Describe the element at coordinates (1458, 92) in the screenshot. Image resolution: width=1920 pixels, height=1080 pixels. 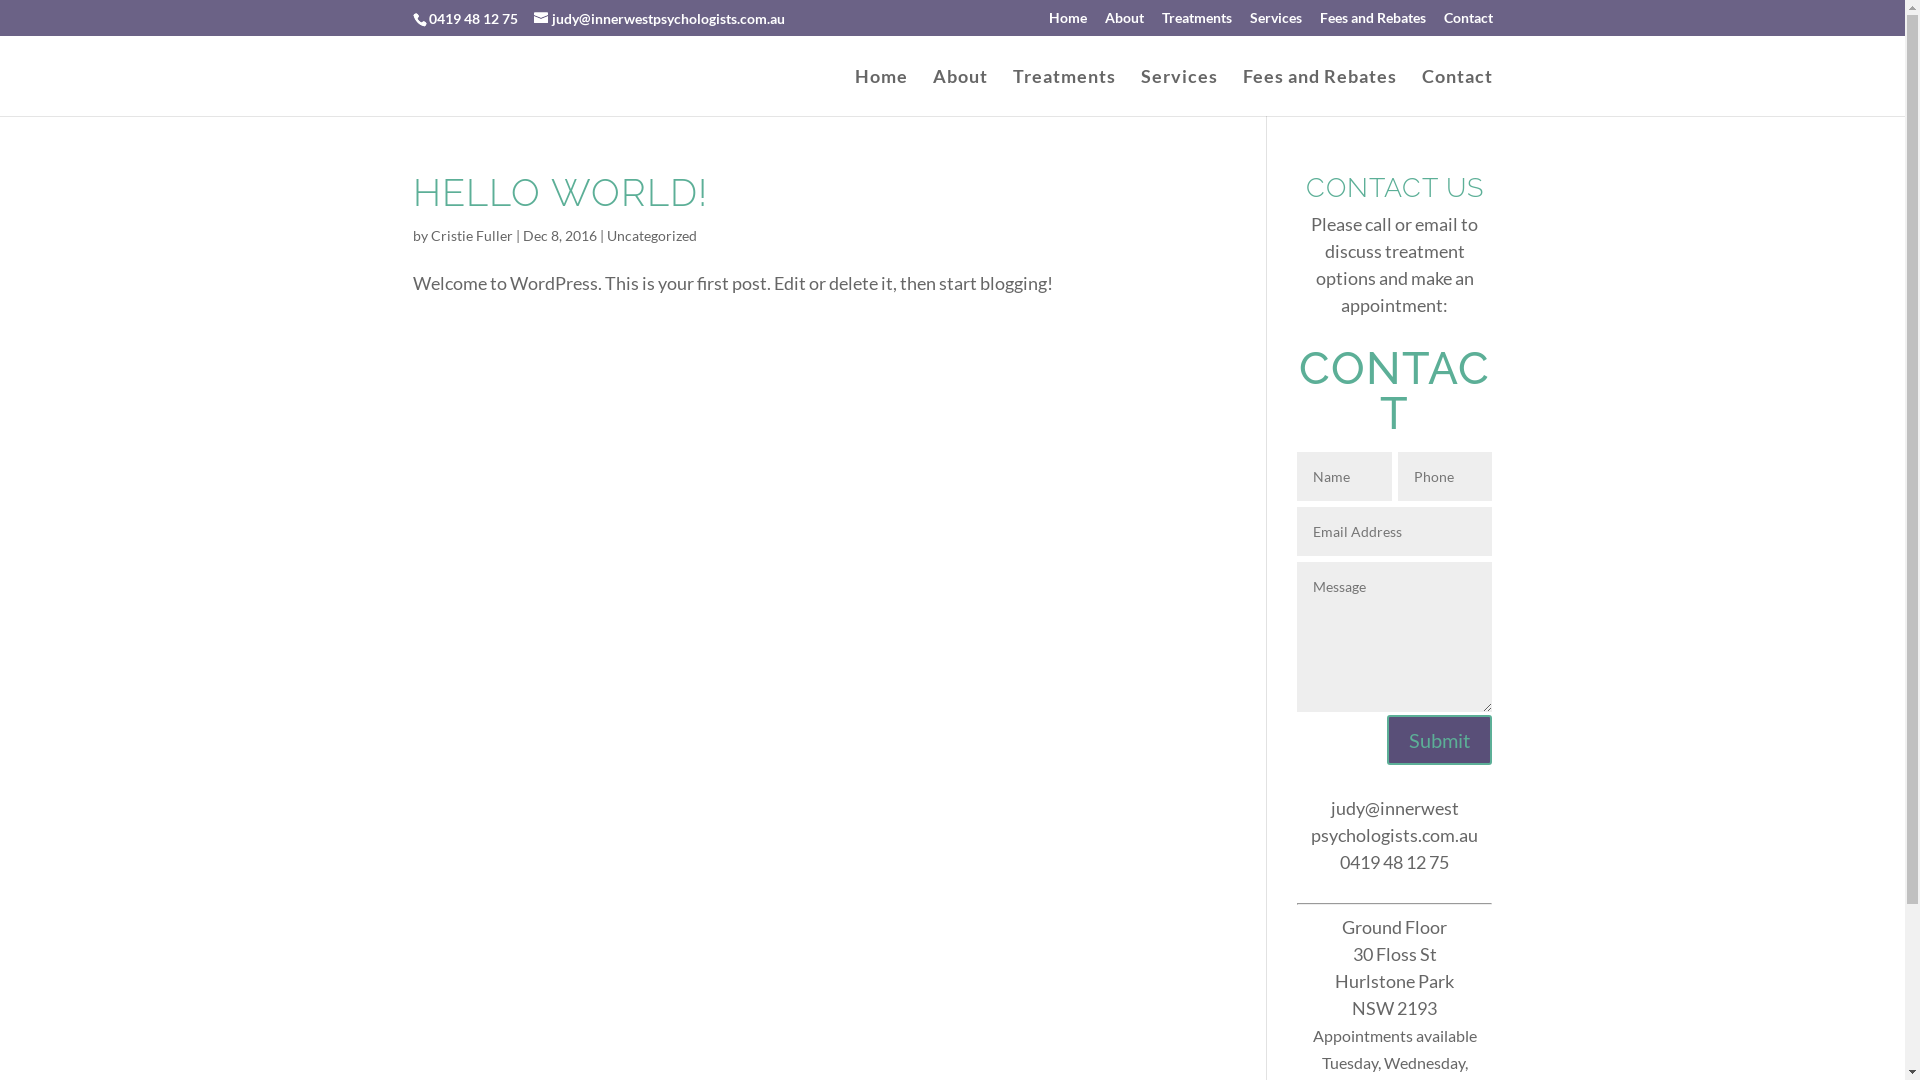
I see `Contact` at that location.